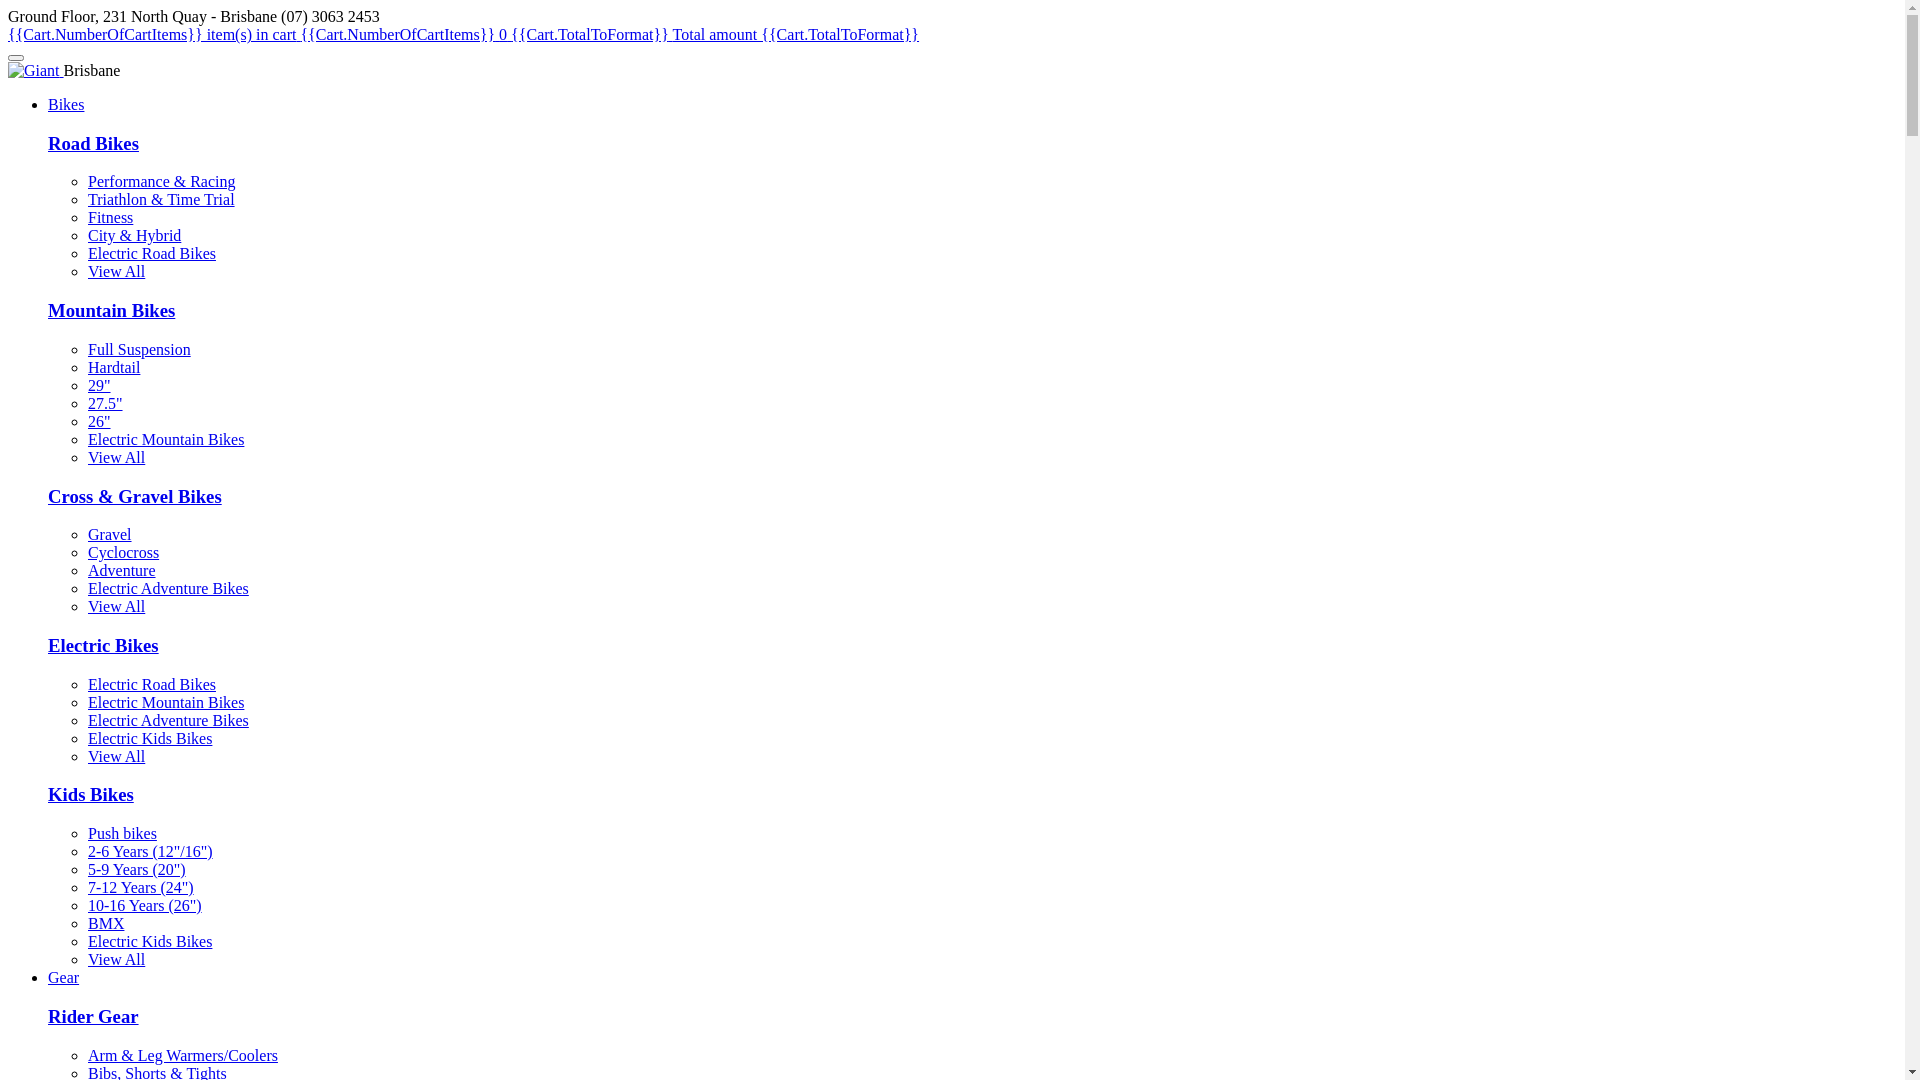  What do you see at coordinates (116, 960) in the screenshot?
I see `View All` at bounding box center [116, 960].